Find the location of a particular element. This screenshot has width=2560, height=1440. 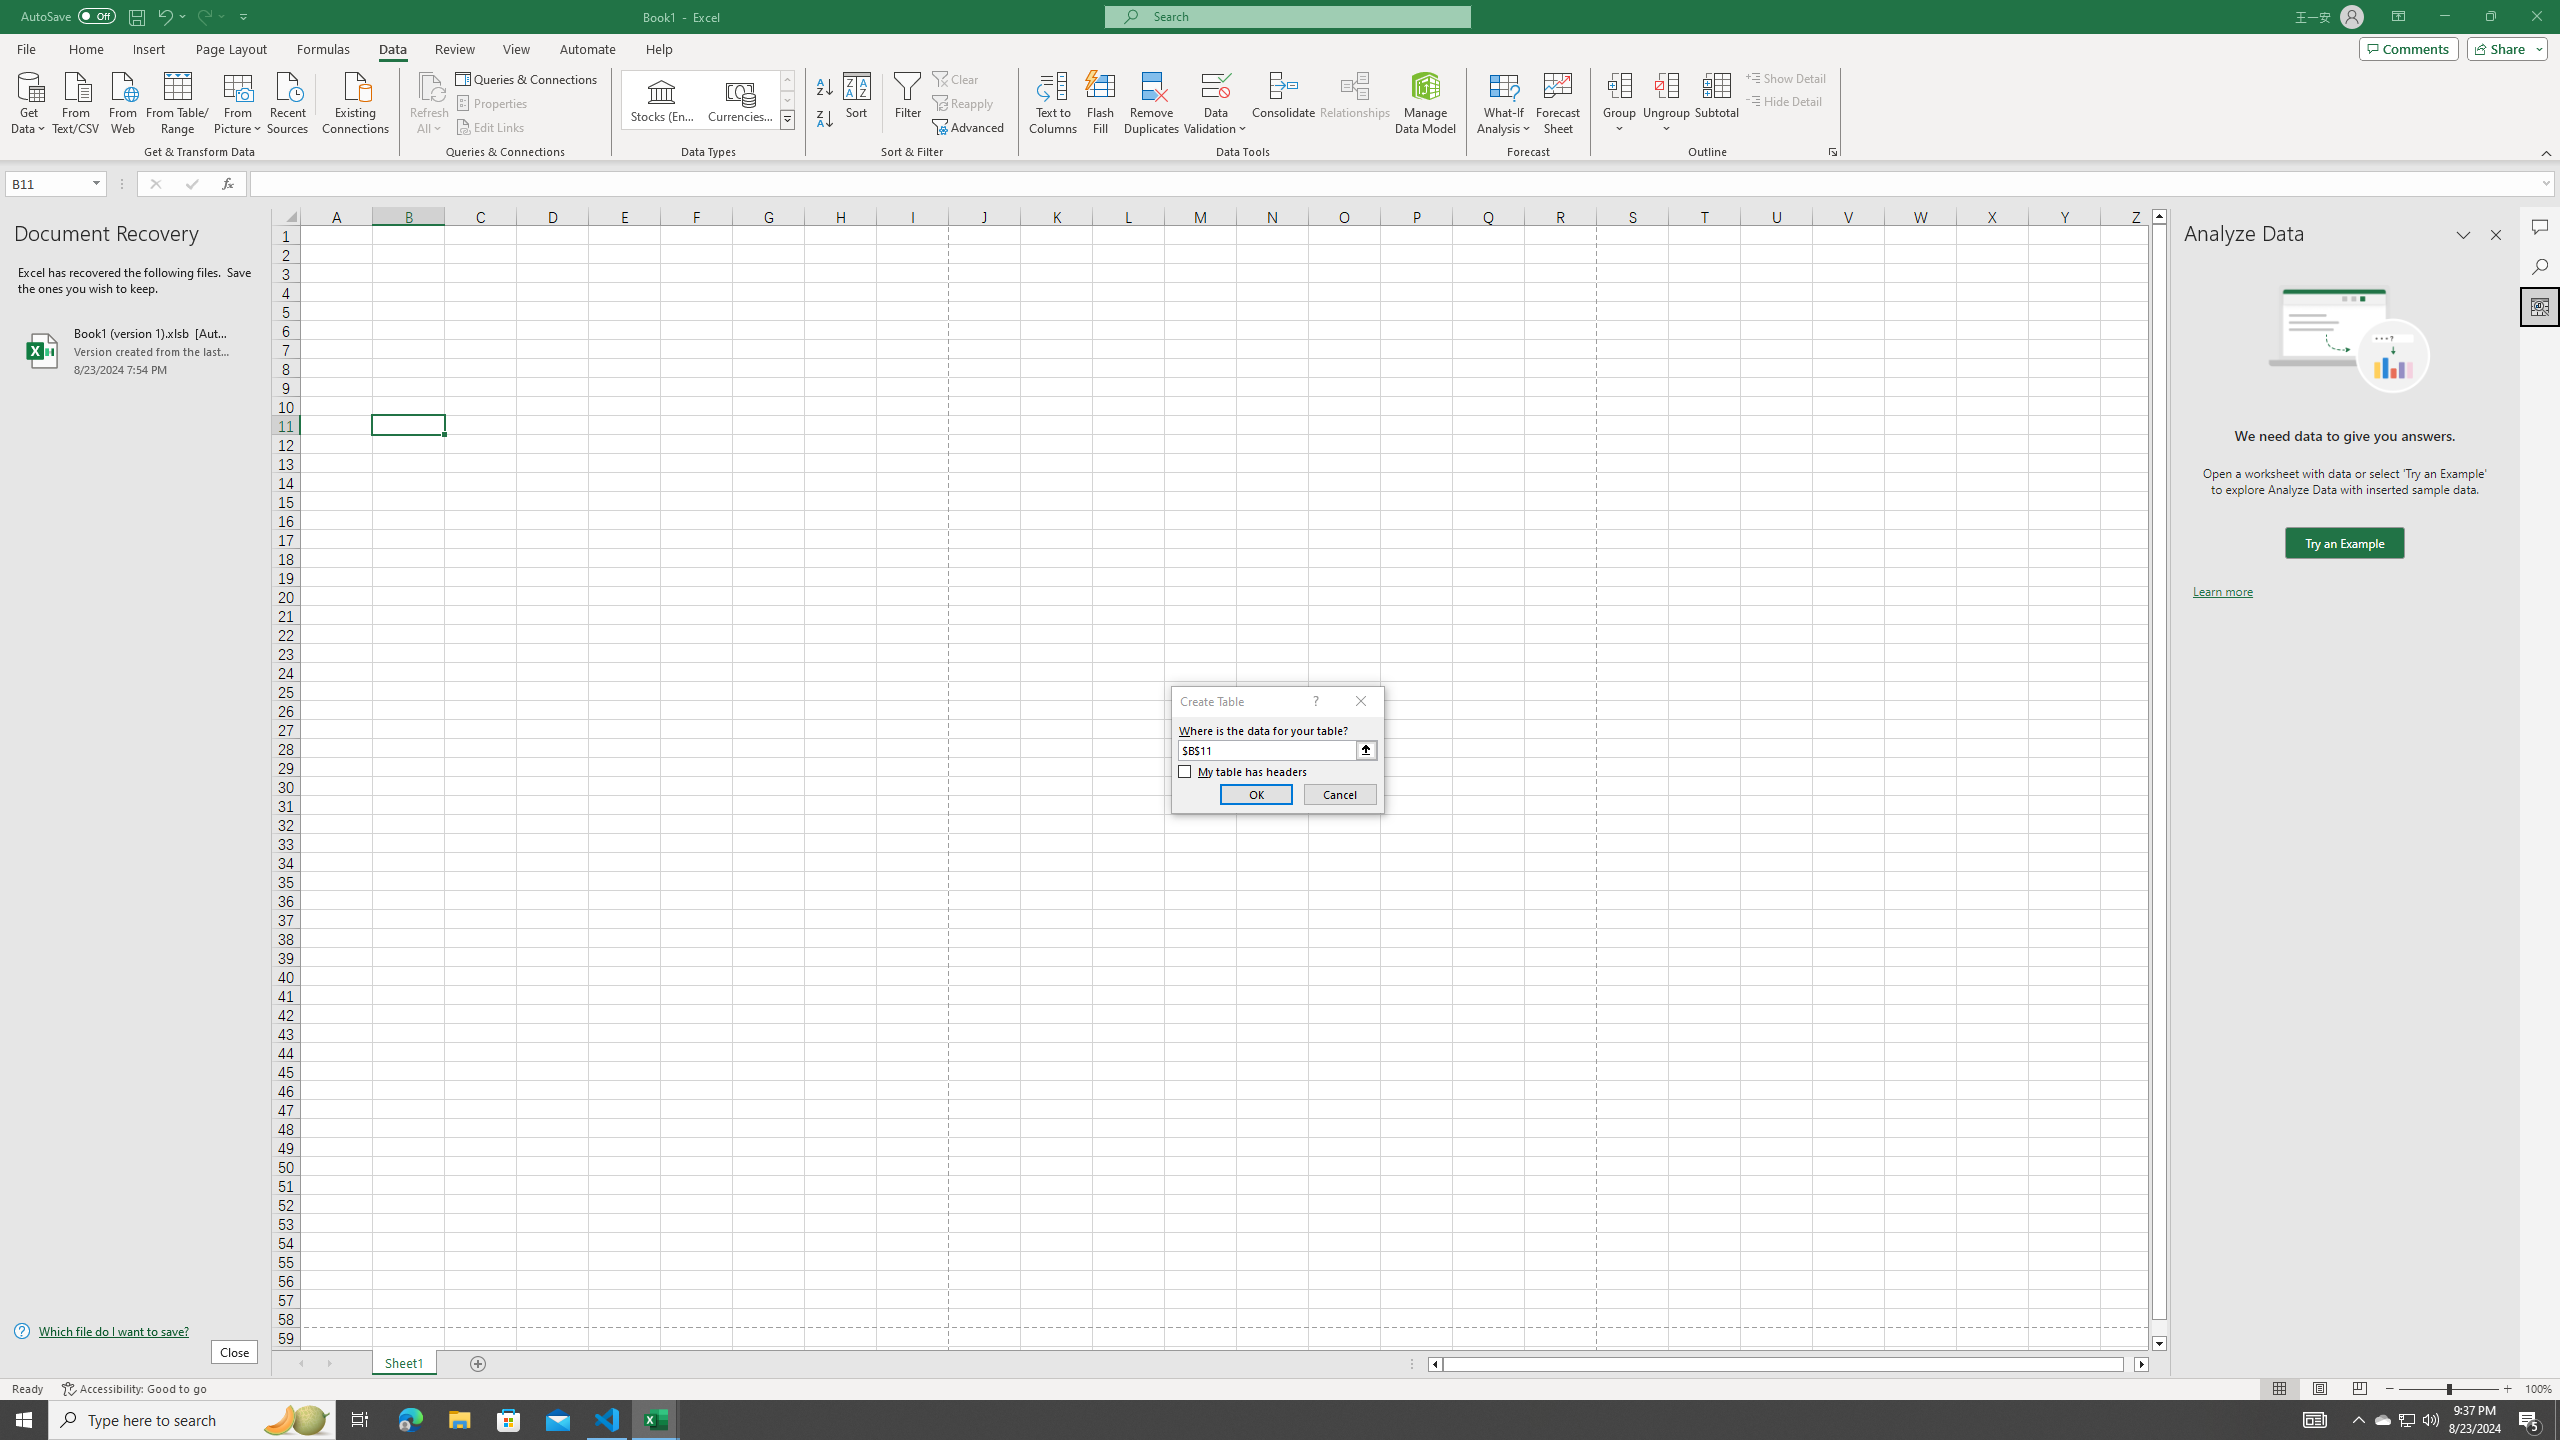

Group... is located at coordinates (1620, 103).